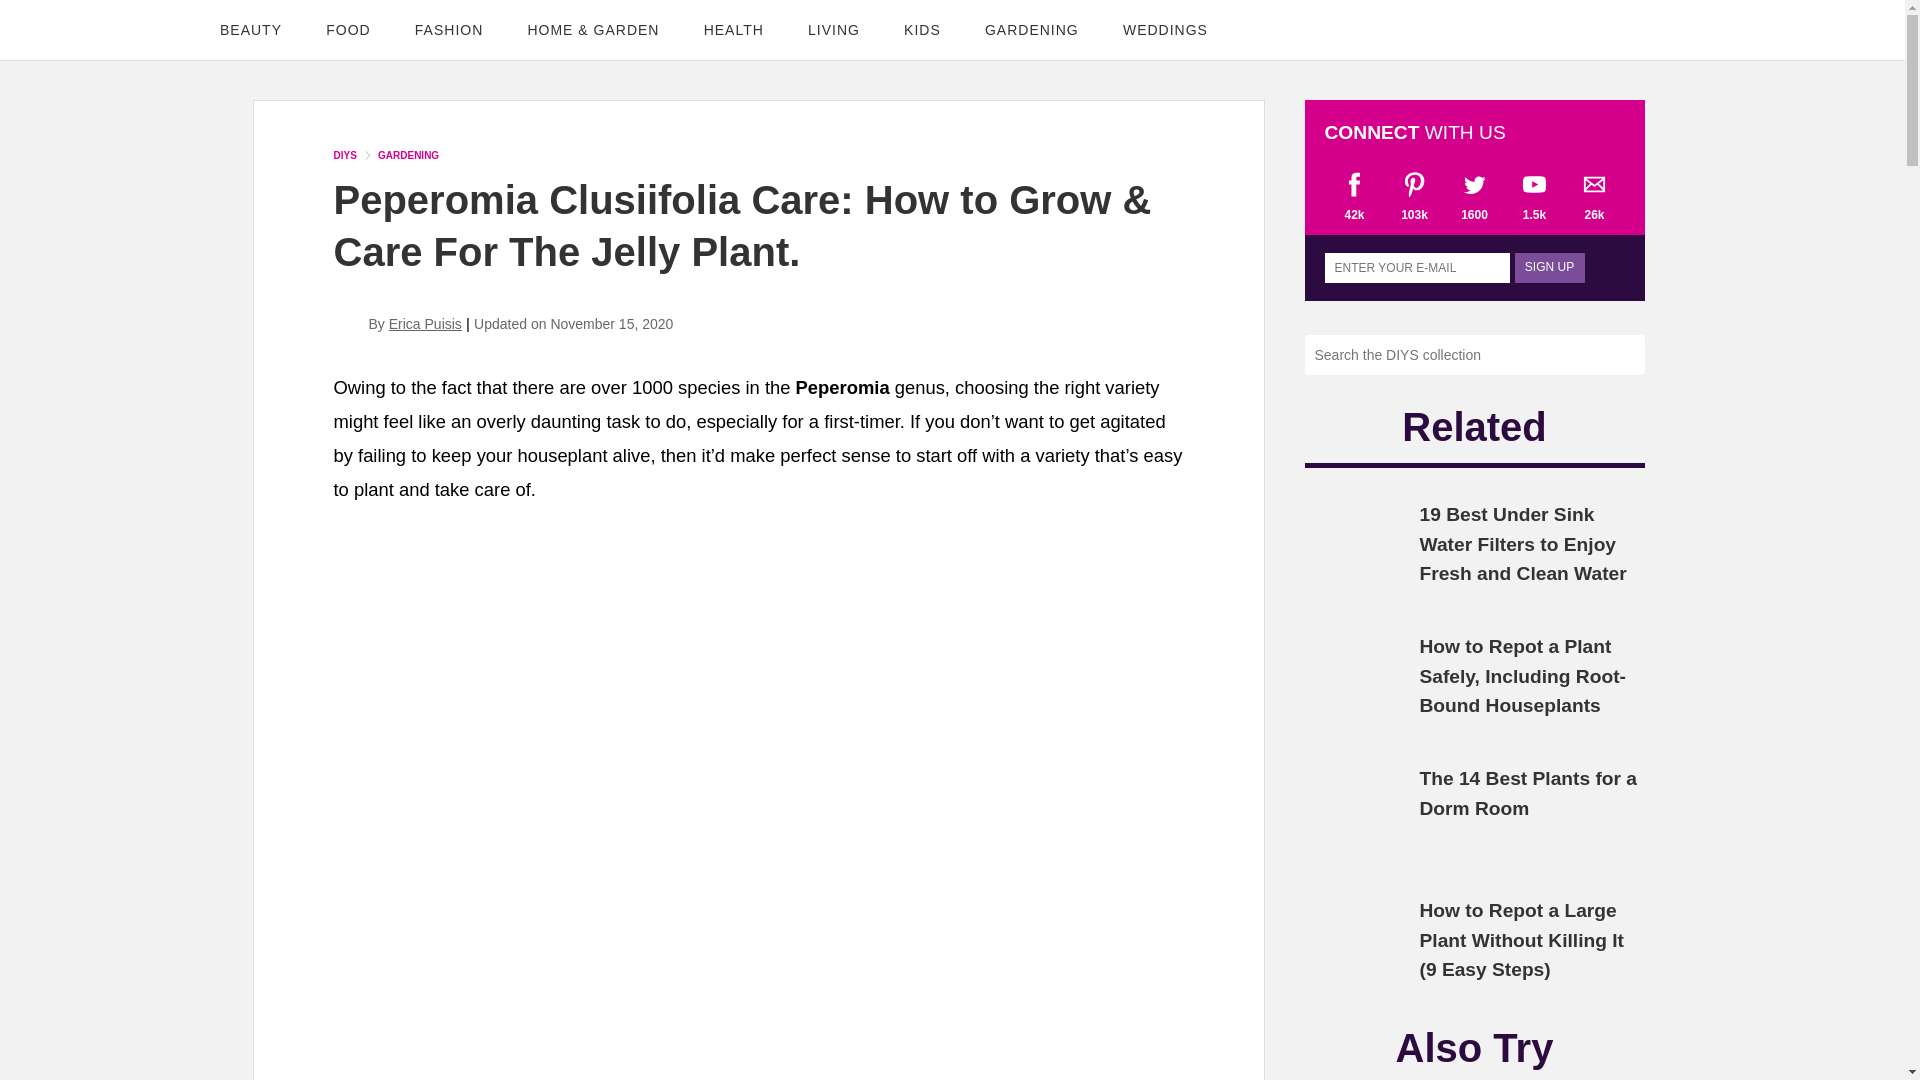 Image resolution: width=1920 pixels, height=1080 pixels. What do you see at coordinates (94, 29) in the screenshot?
I see `DIYS.com` at bounding box center [94, 29].